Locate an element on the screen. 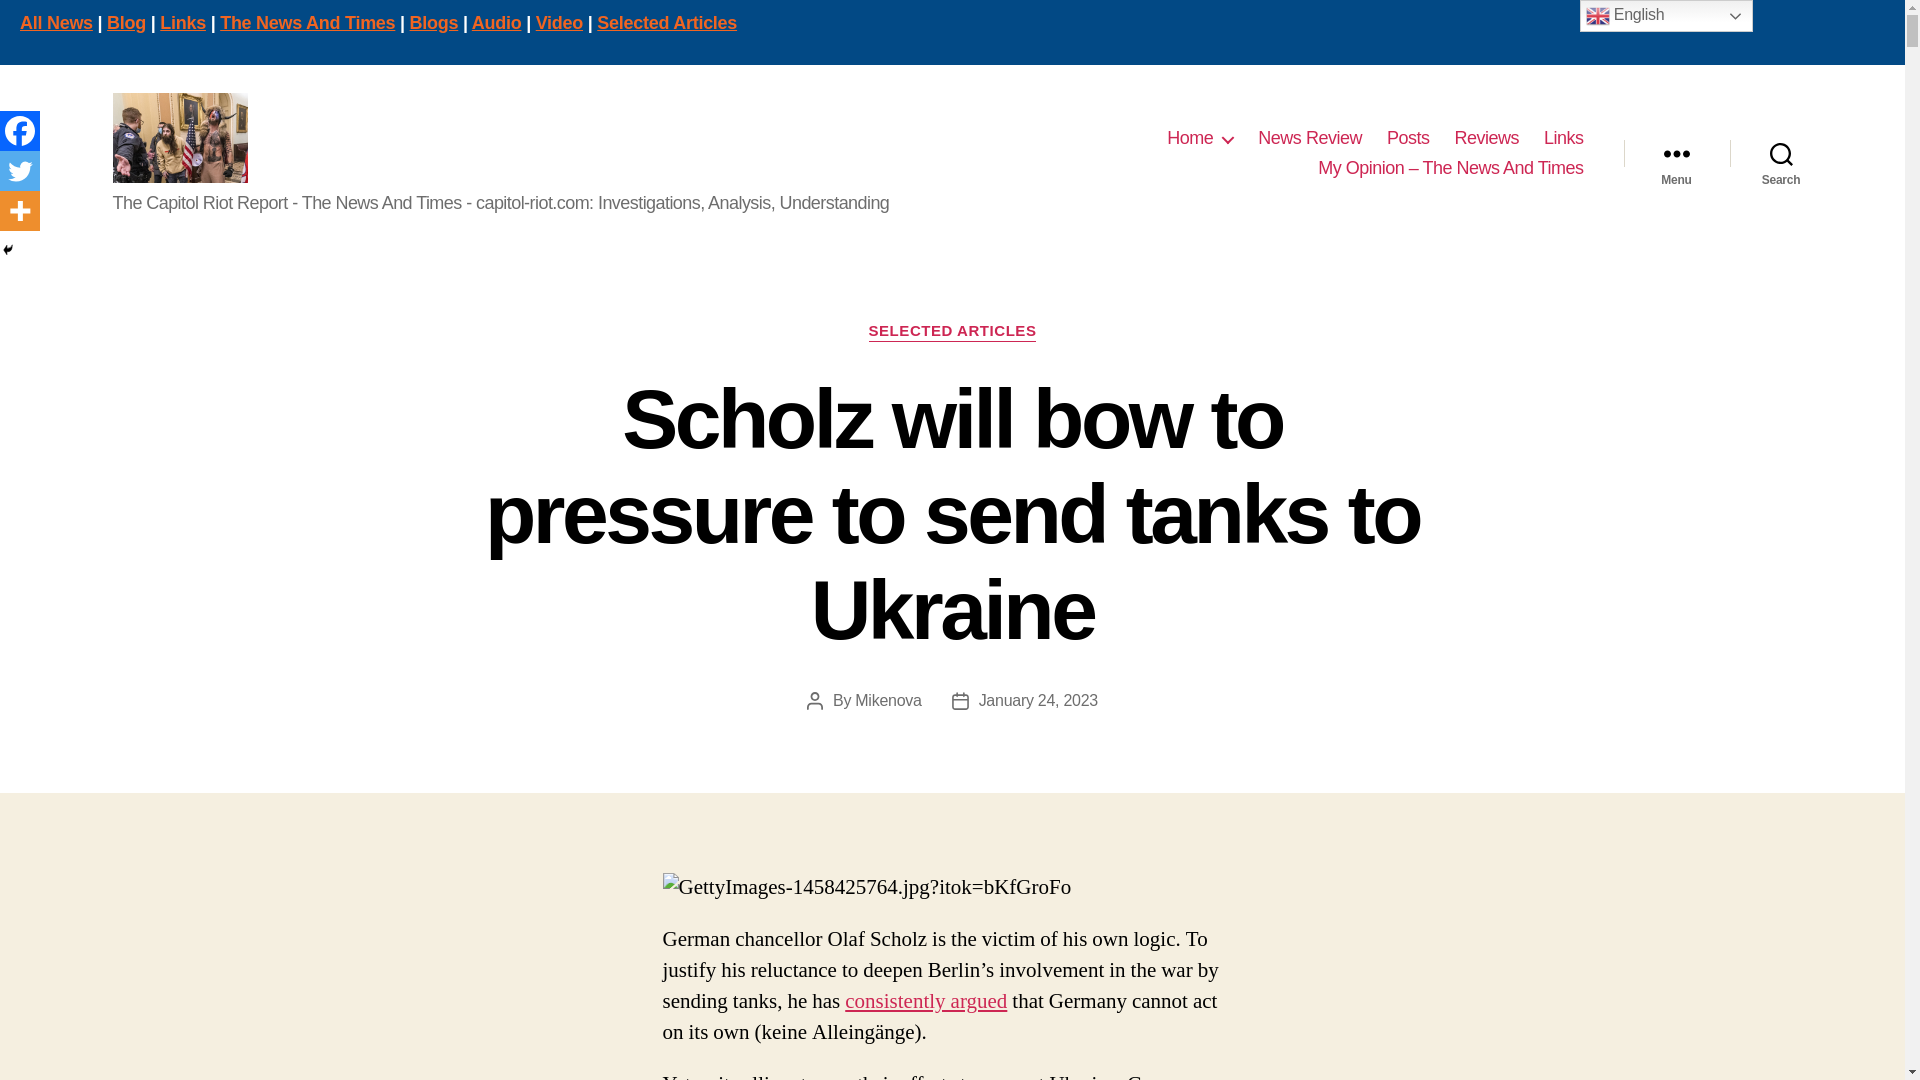 This screenshot has width=1920, height=1080. Posts is located at coordinates (1408, 139).